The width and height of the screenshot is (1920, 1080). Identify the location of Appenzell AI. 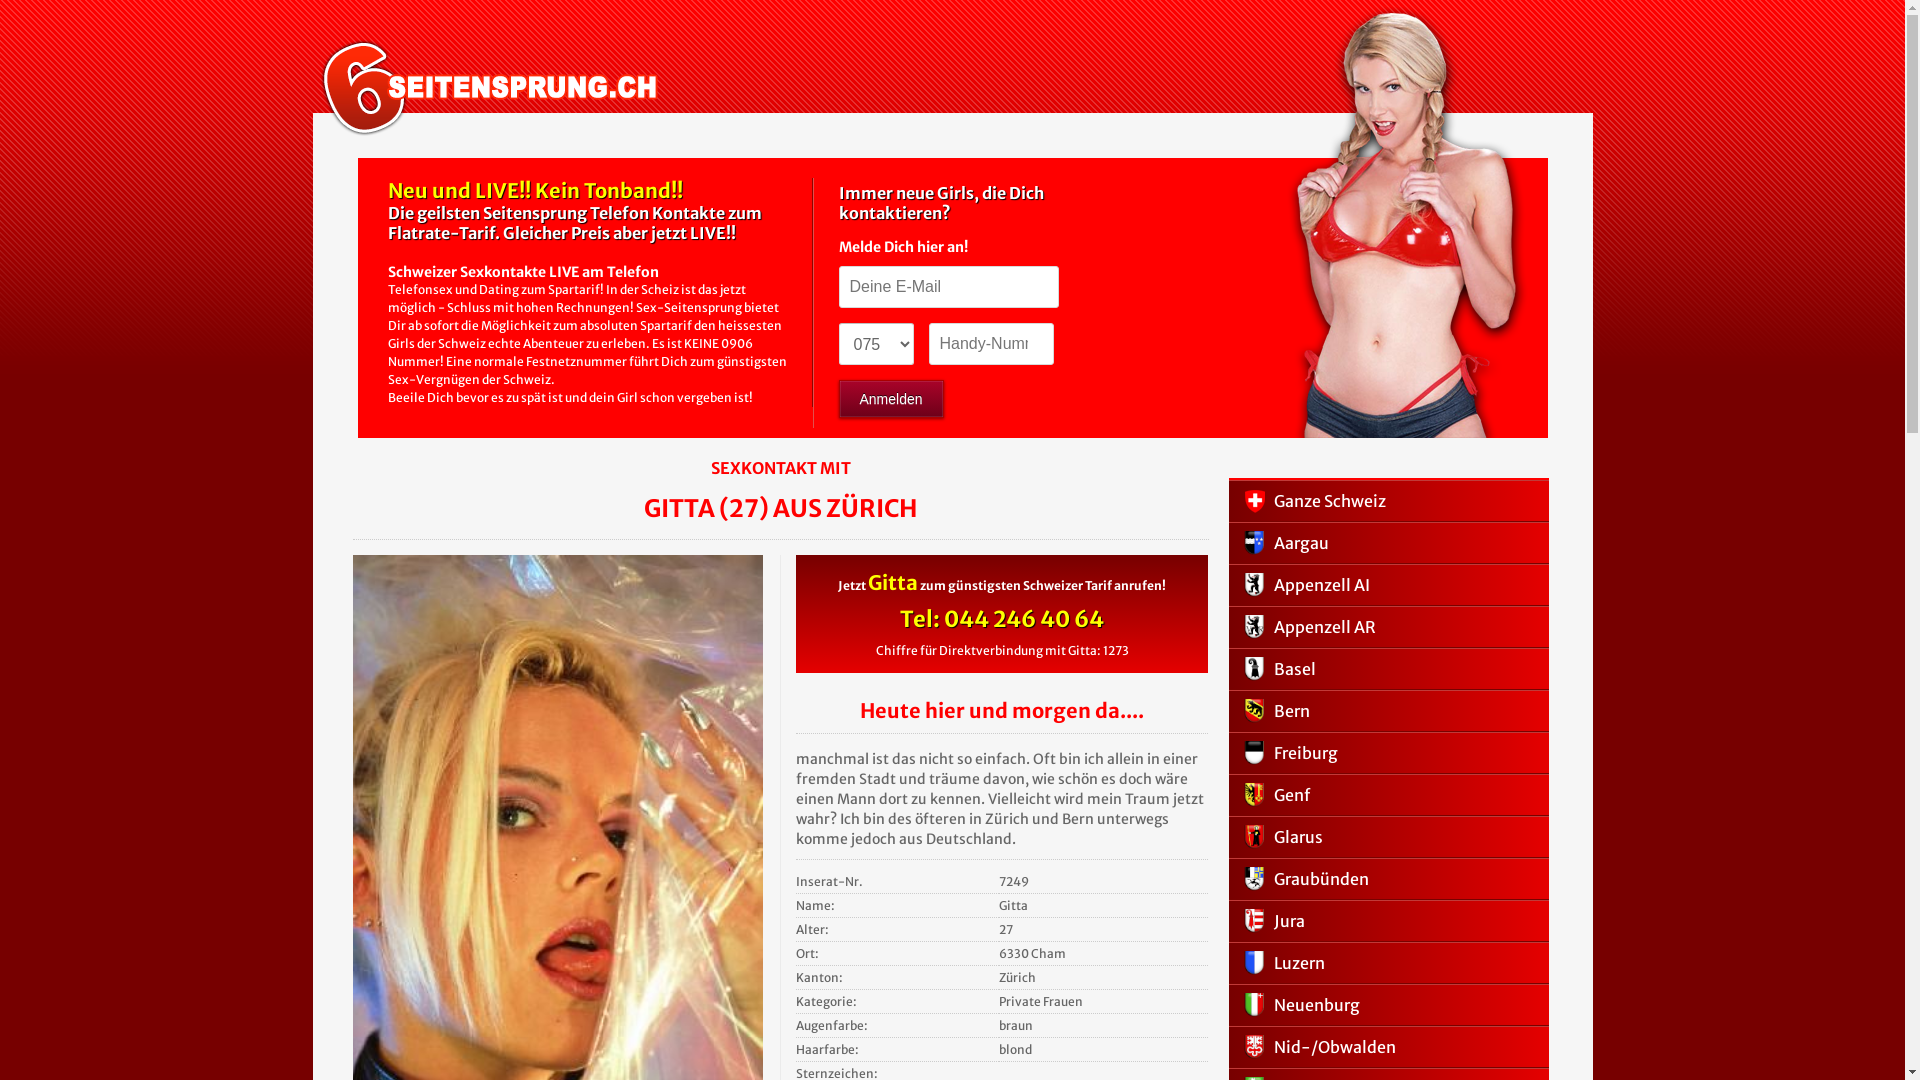
(1388, 585).